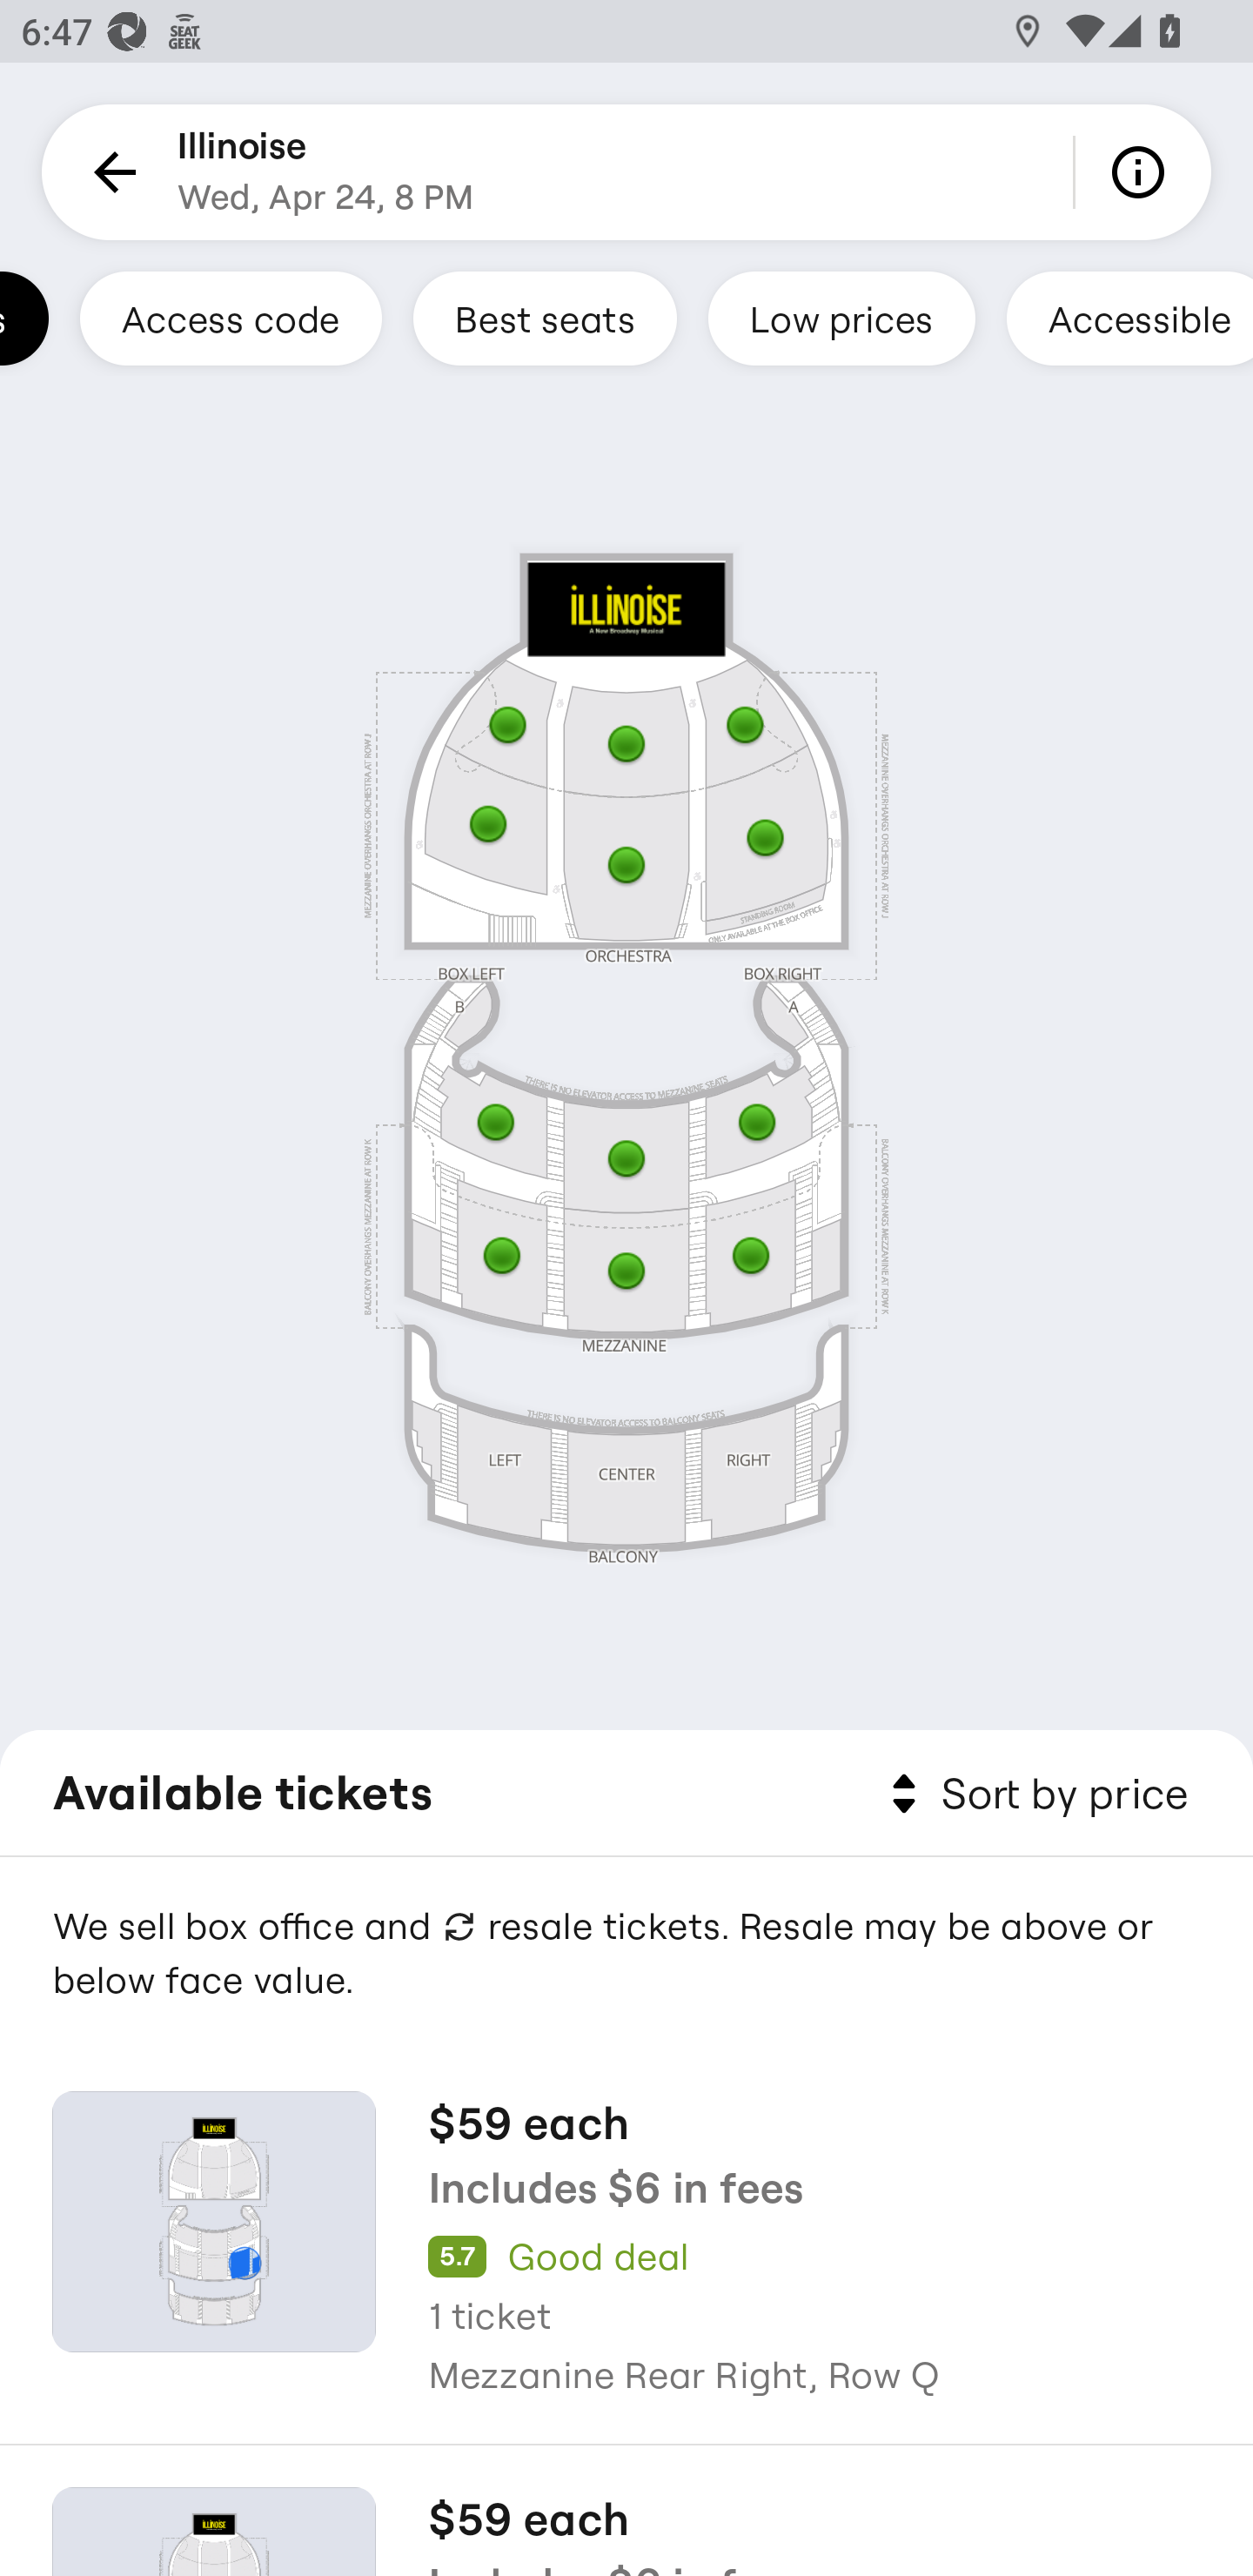 The width and height of the screenshot is (1253, 2576). Describe the element at coordinates (545, 318) in the screenshot. I see `Best seats` at that location.